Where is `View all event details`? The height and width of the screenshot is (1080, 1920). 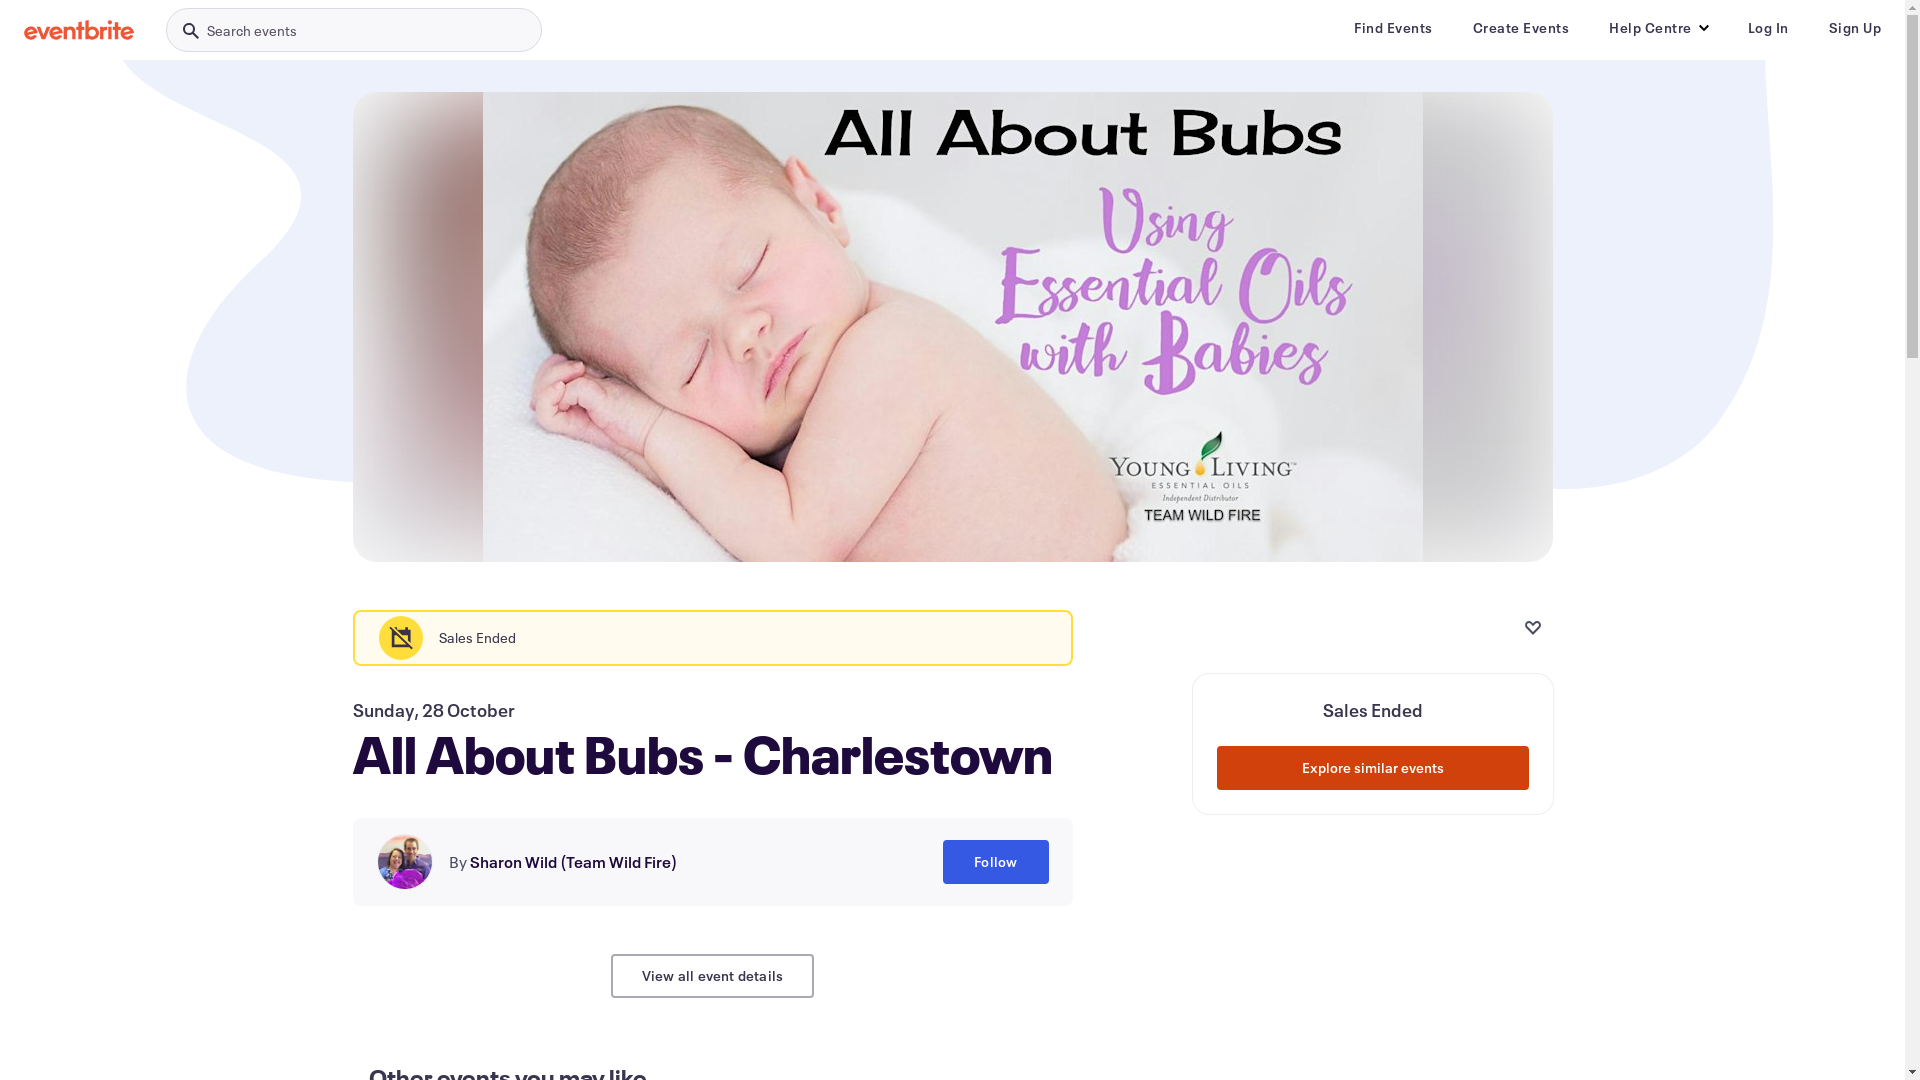 View all event details is located at coordinates (712, 976).